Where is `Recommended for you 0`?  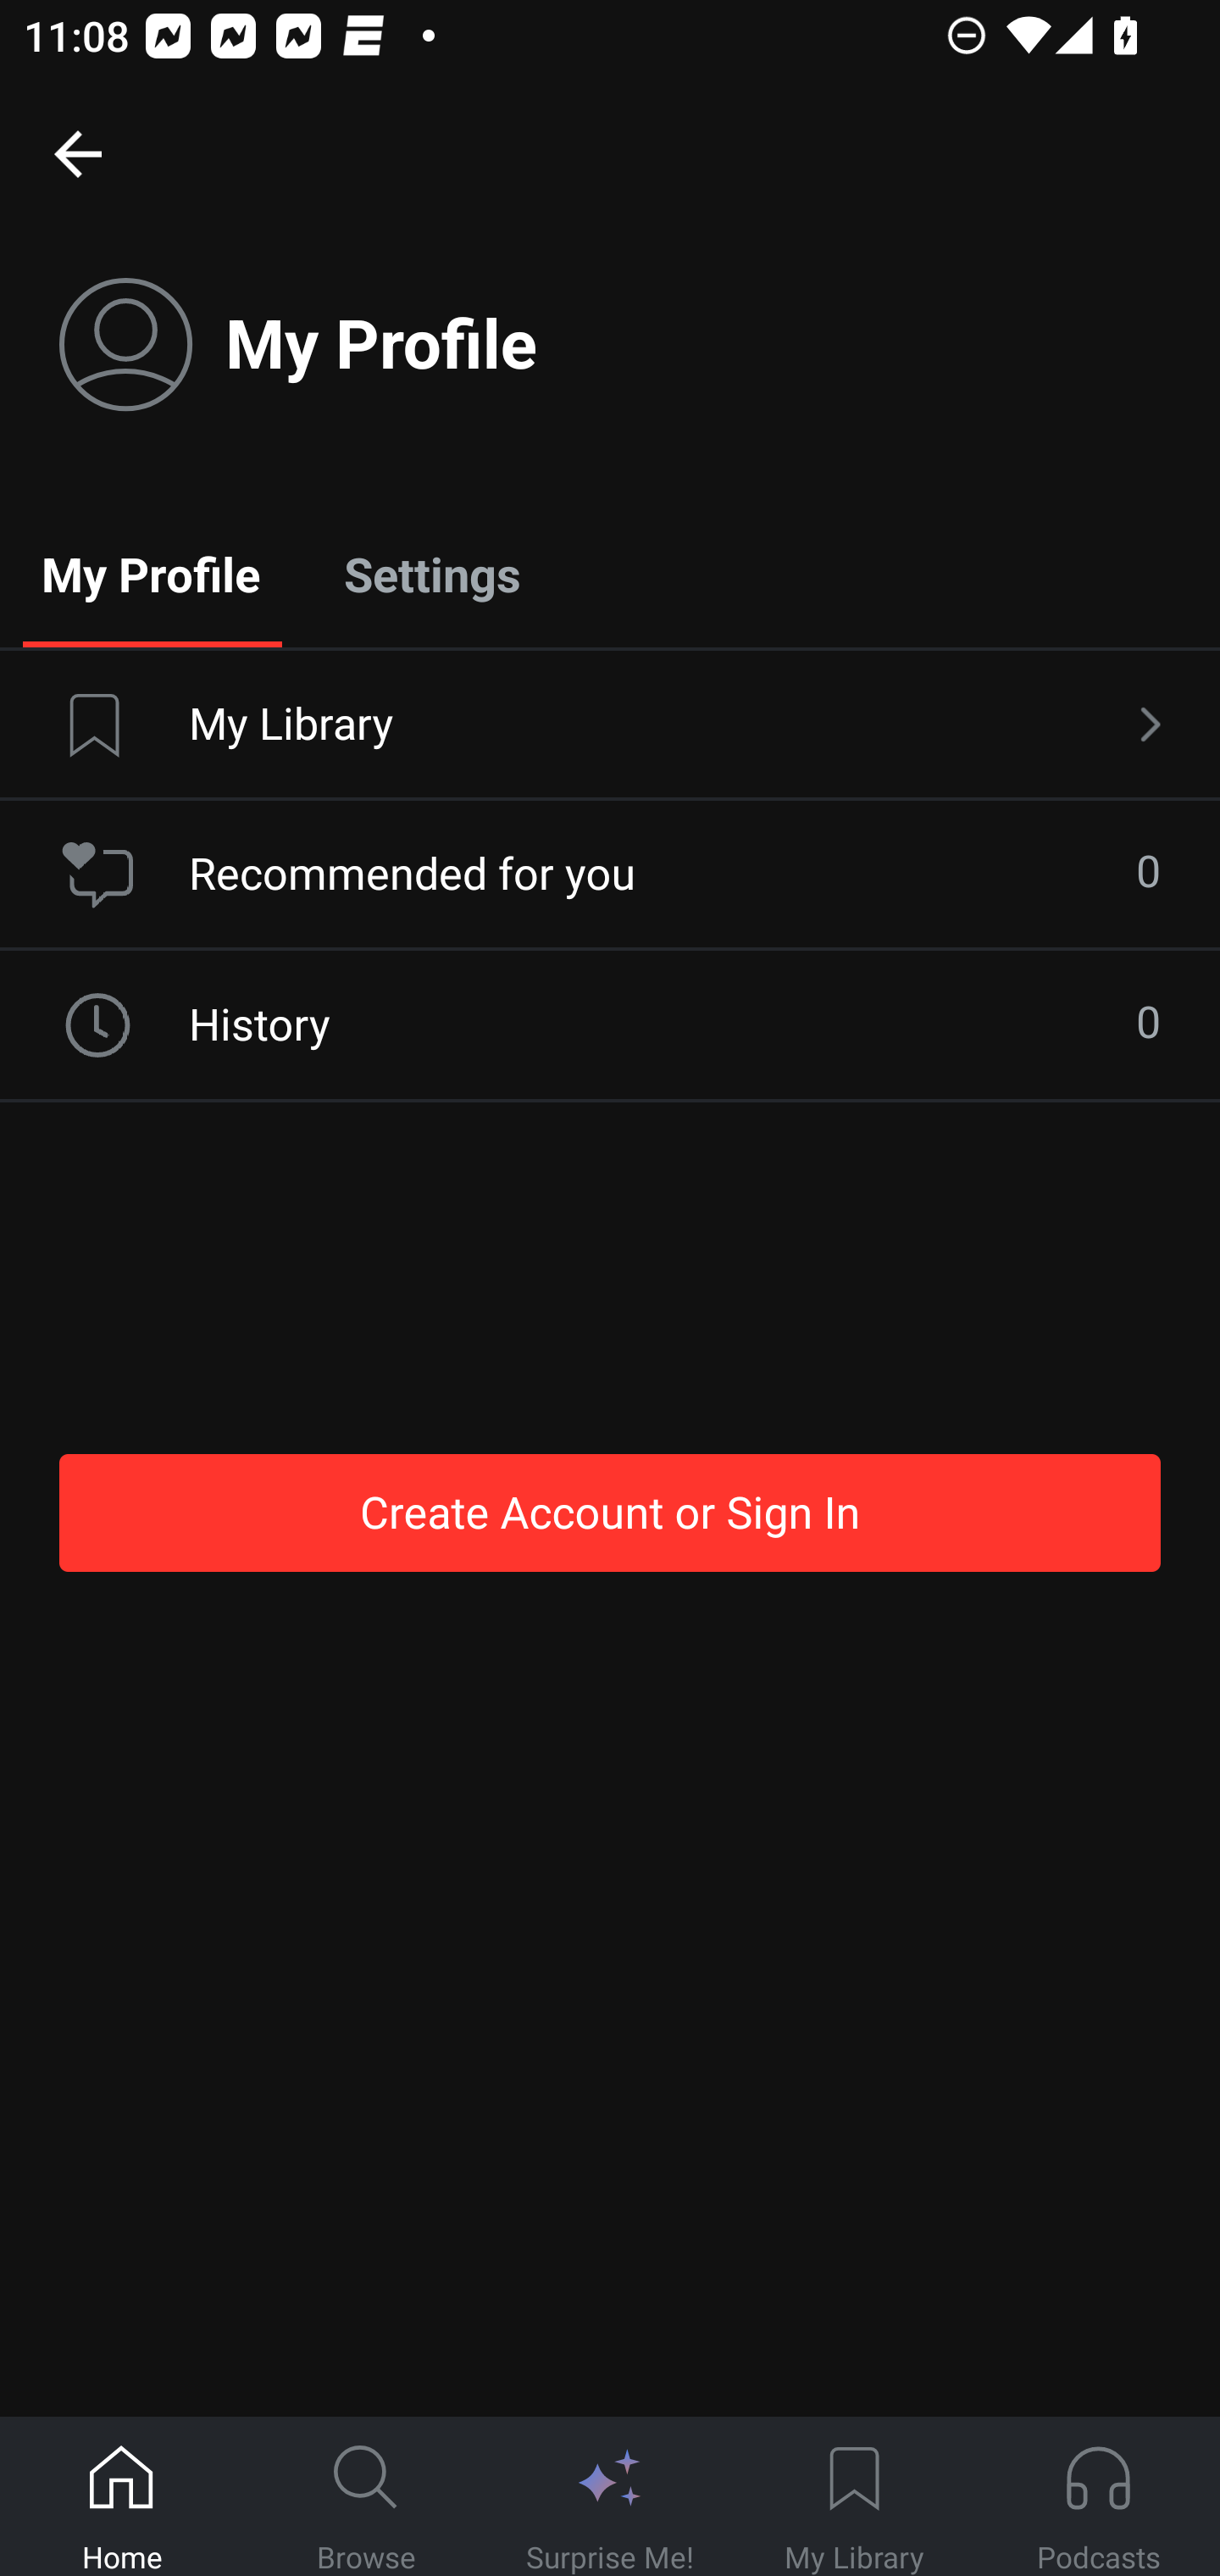
Recommended for you 0 is located at coordinates (610, 874).